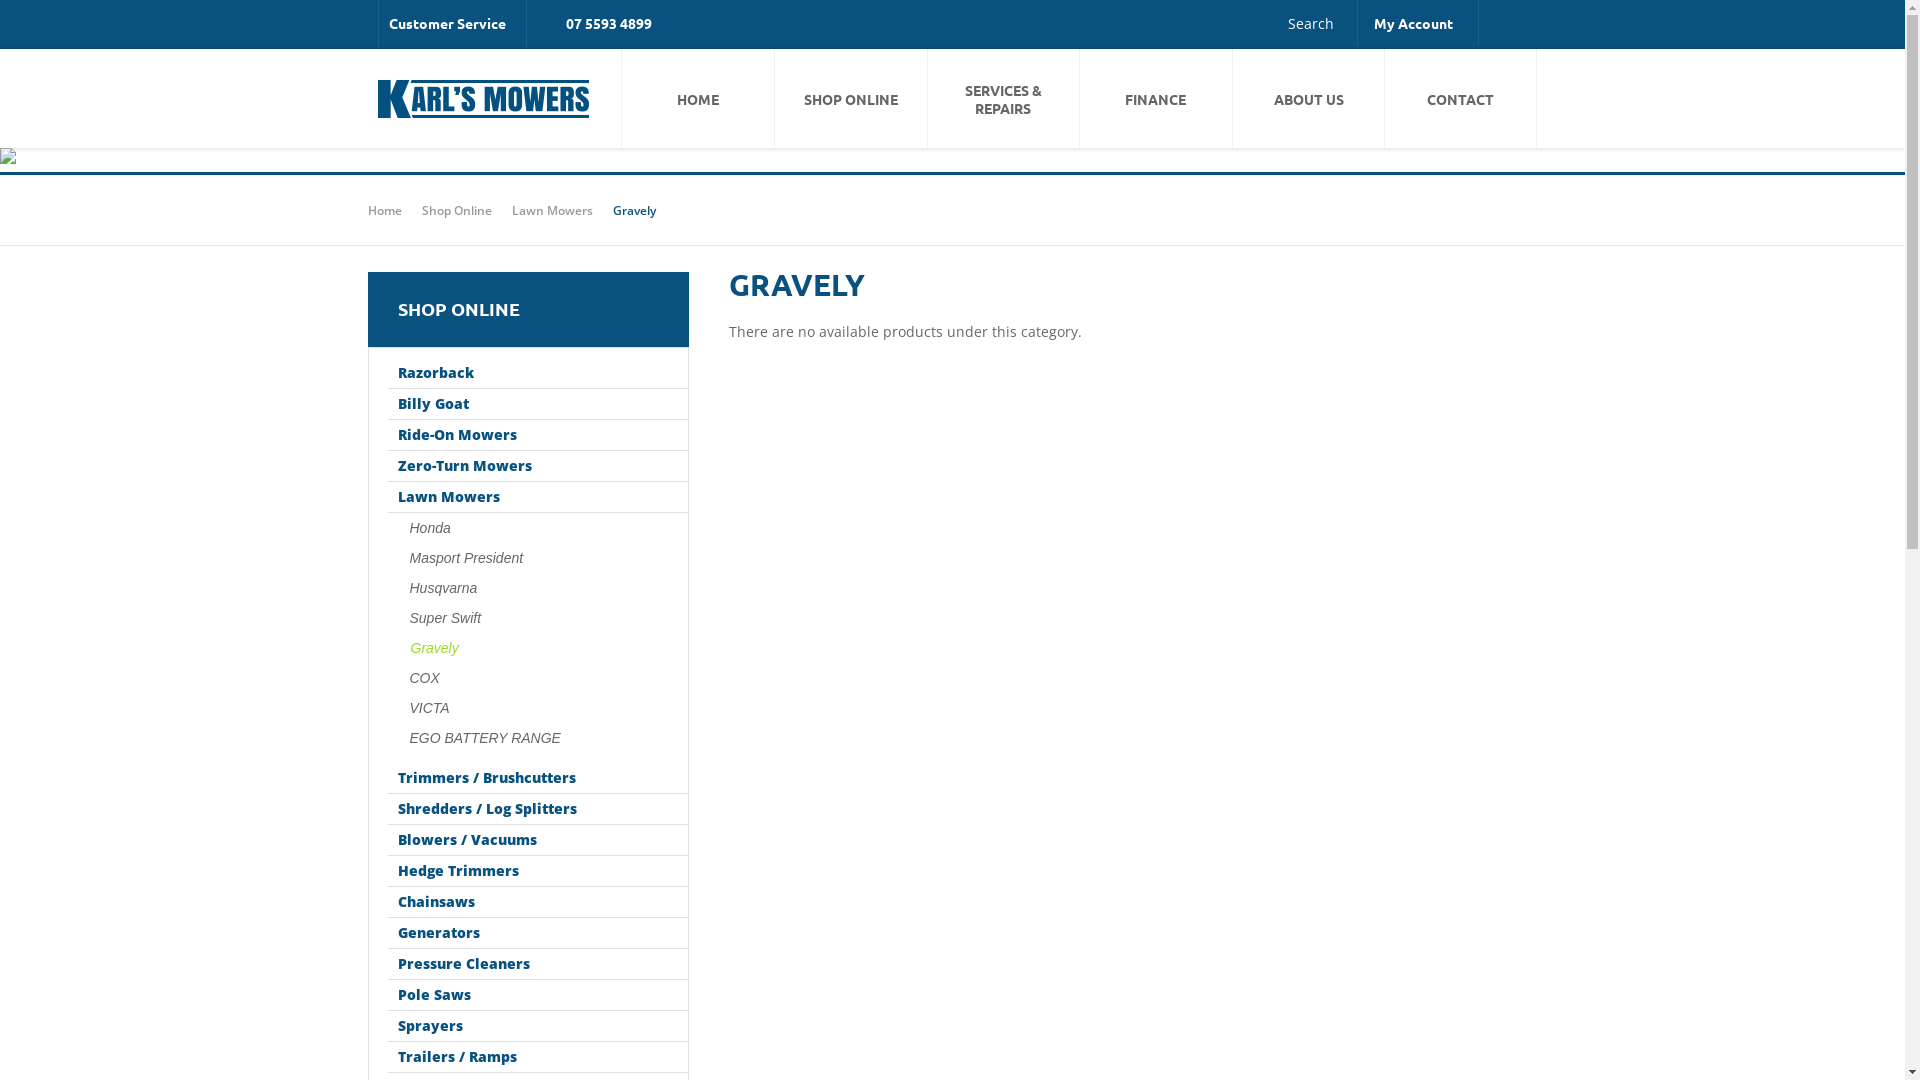 This screenshot has width=1920, height=1080. What do you see at coordinates (850, 98) in the screenshot?
I see `SHOP ONLINE` at bounding box center [850, 98].